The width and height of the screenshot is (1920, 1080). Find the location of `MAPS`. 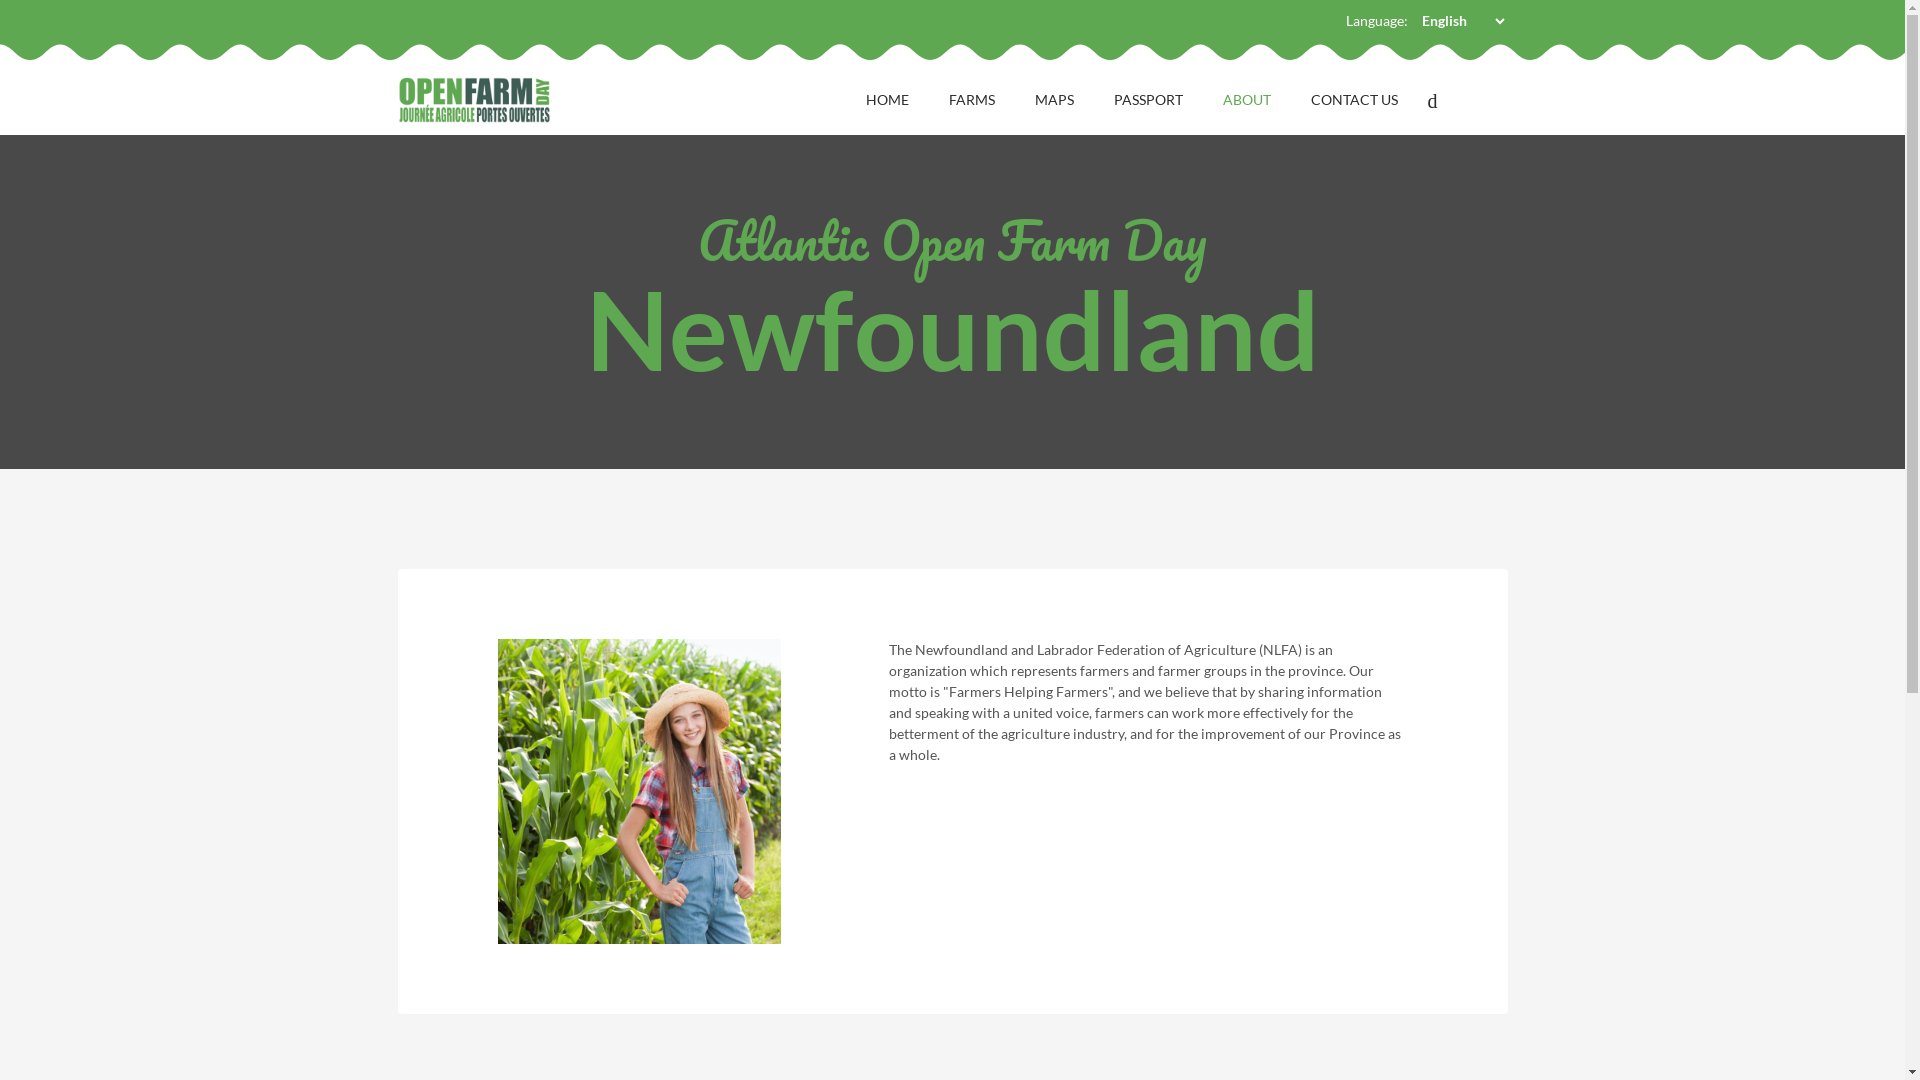

MAPS is located at coordinates (1053, 100).